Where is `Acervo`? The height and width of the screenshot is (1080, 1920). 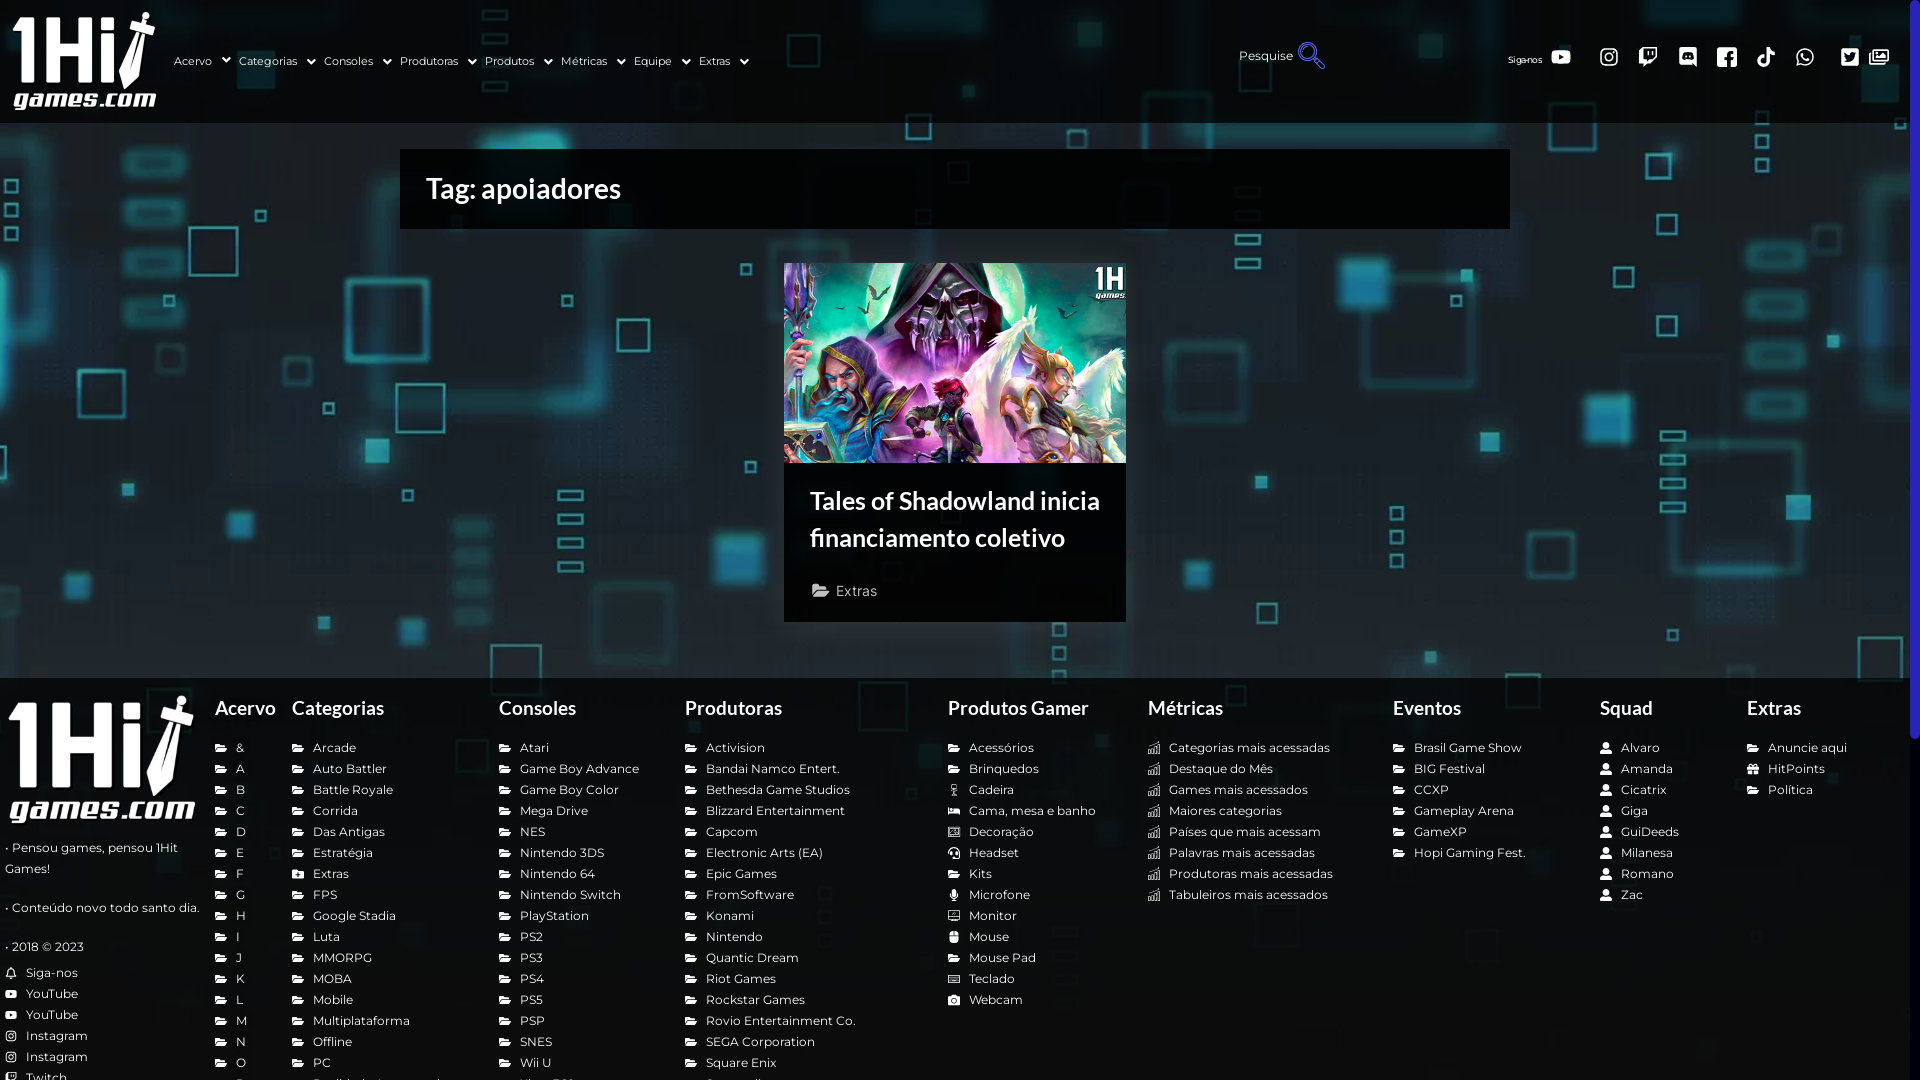 Acervo is located at coordinates (246, 708).